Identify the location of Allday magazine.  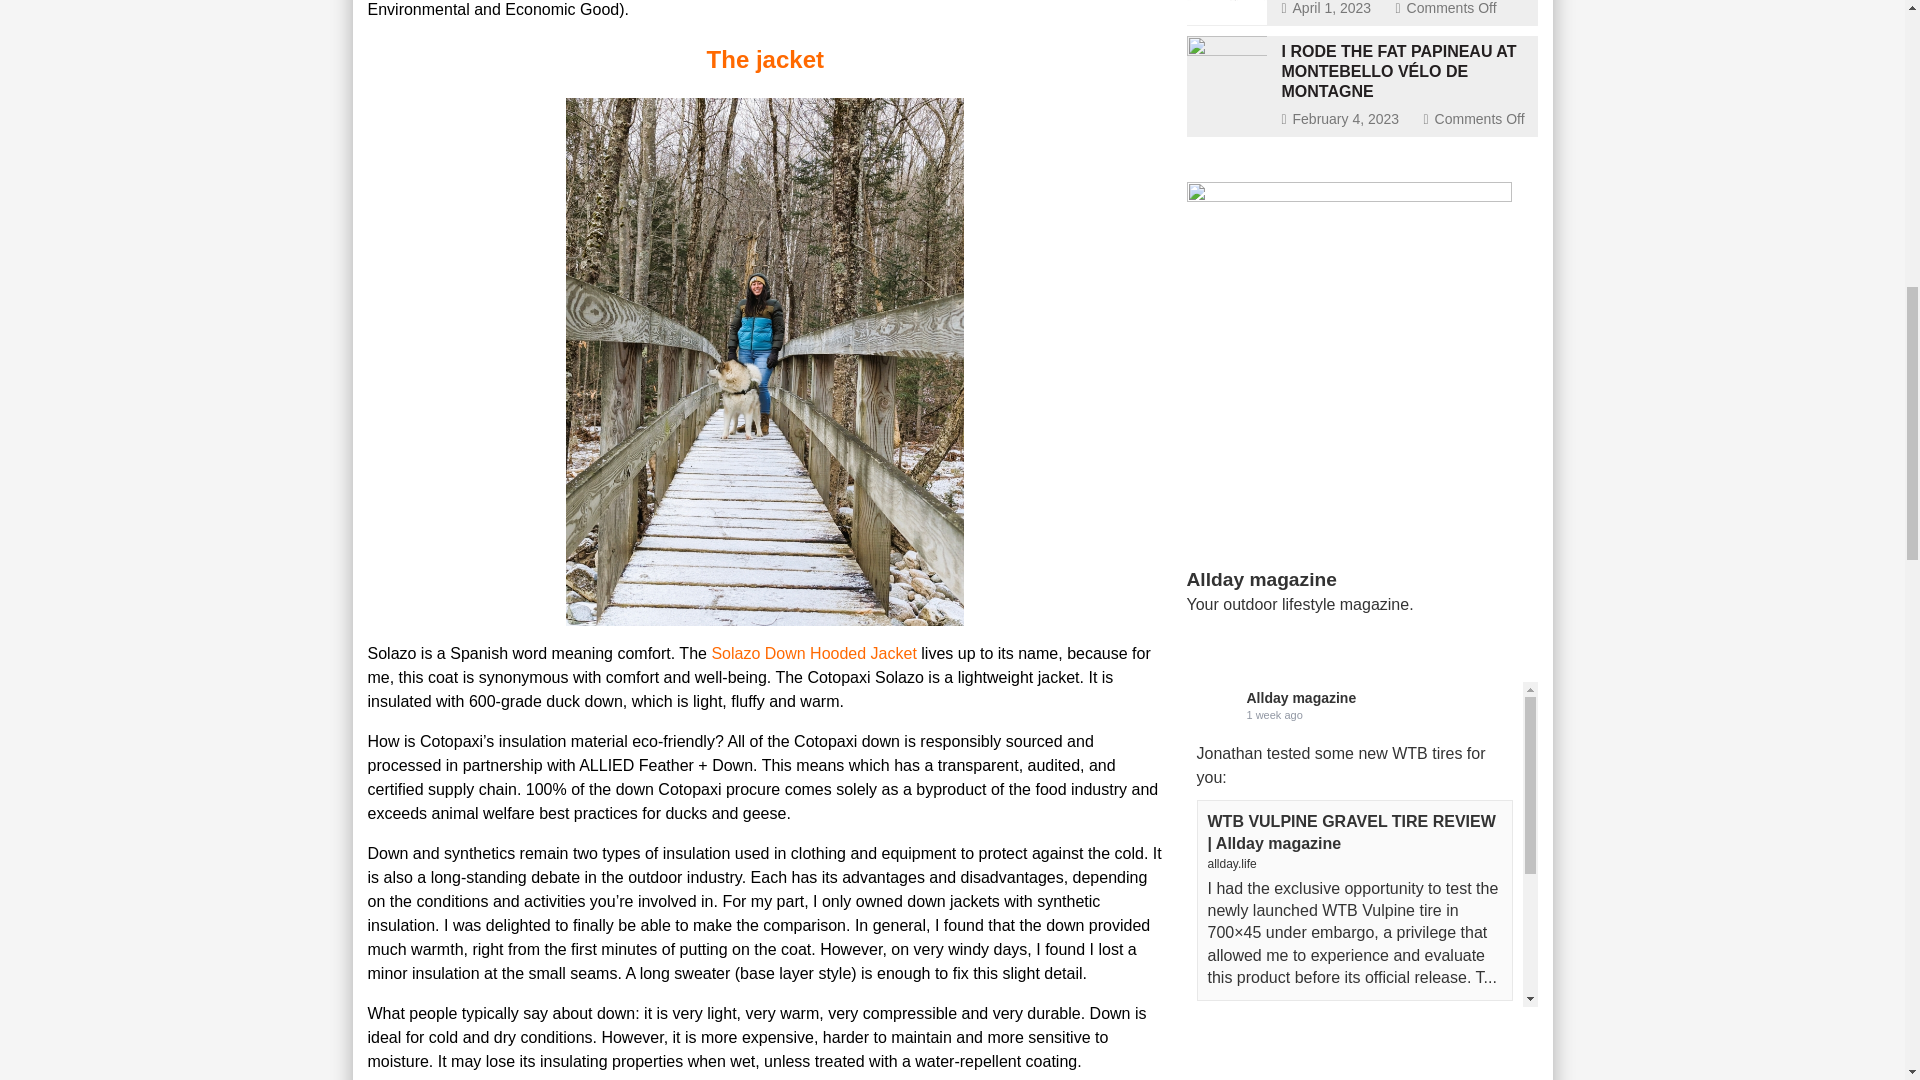
(1268, 582).